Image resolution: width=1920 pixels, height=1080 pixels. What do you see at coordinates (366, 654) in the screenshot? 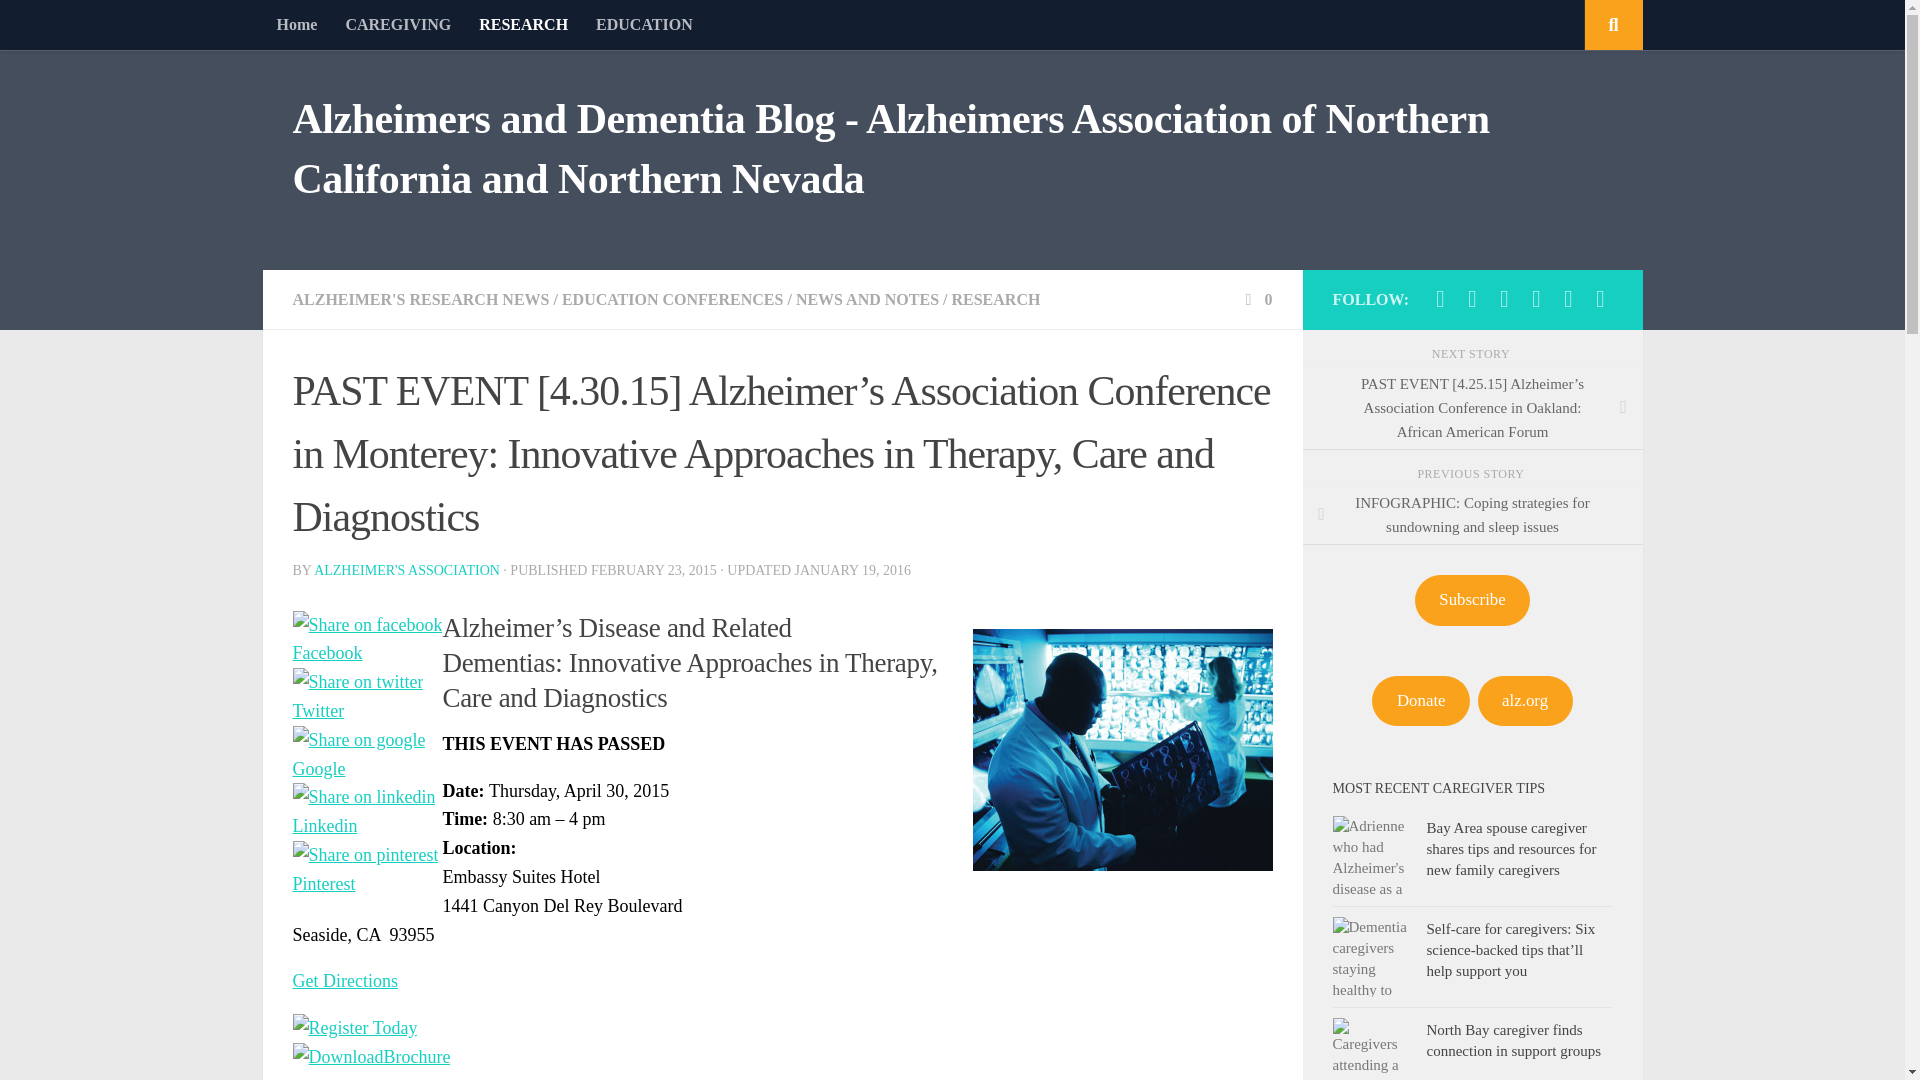
I see `Facebook` at bounding box center [366, 654].